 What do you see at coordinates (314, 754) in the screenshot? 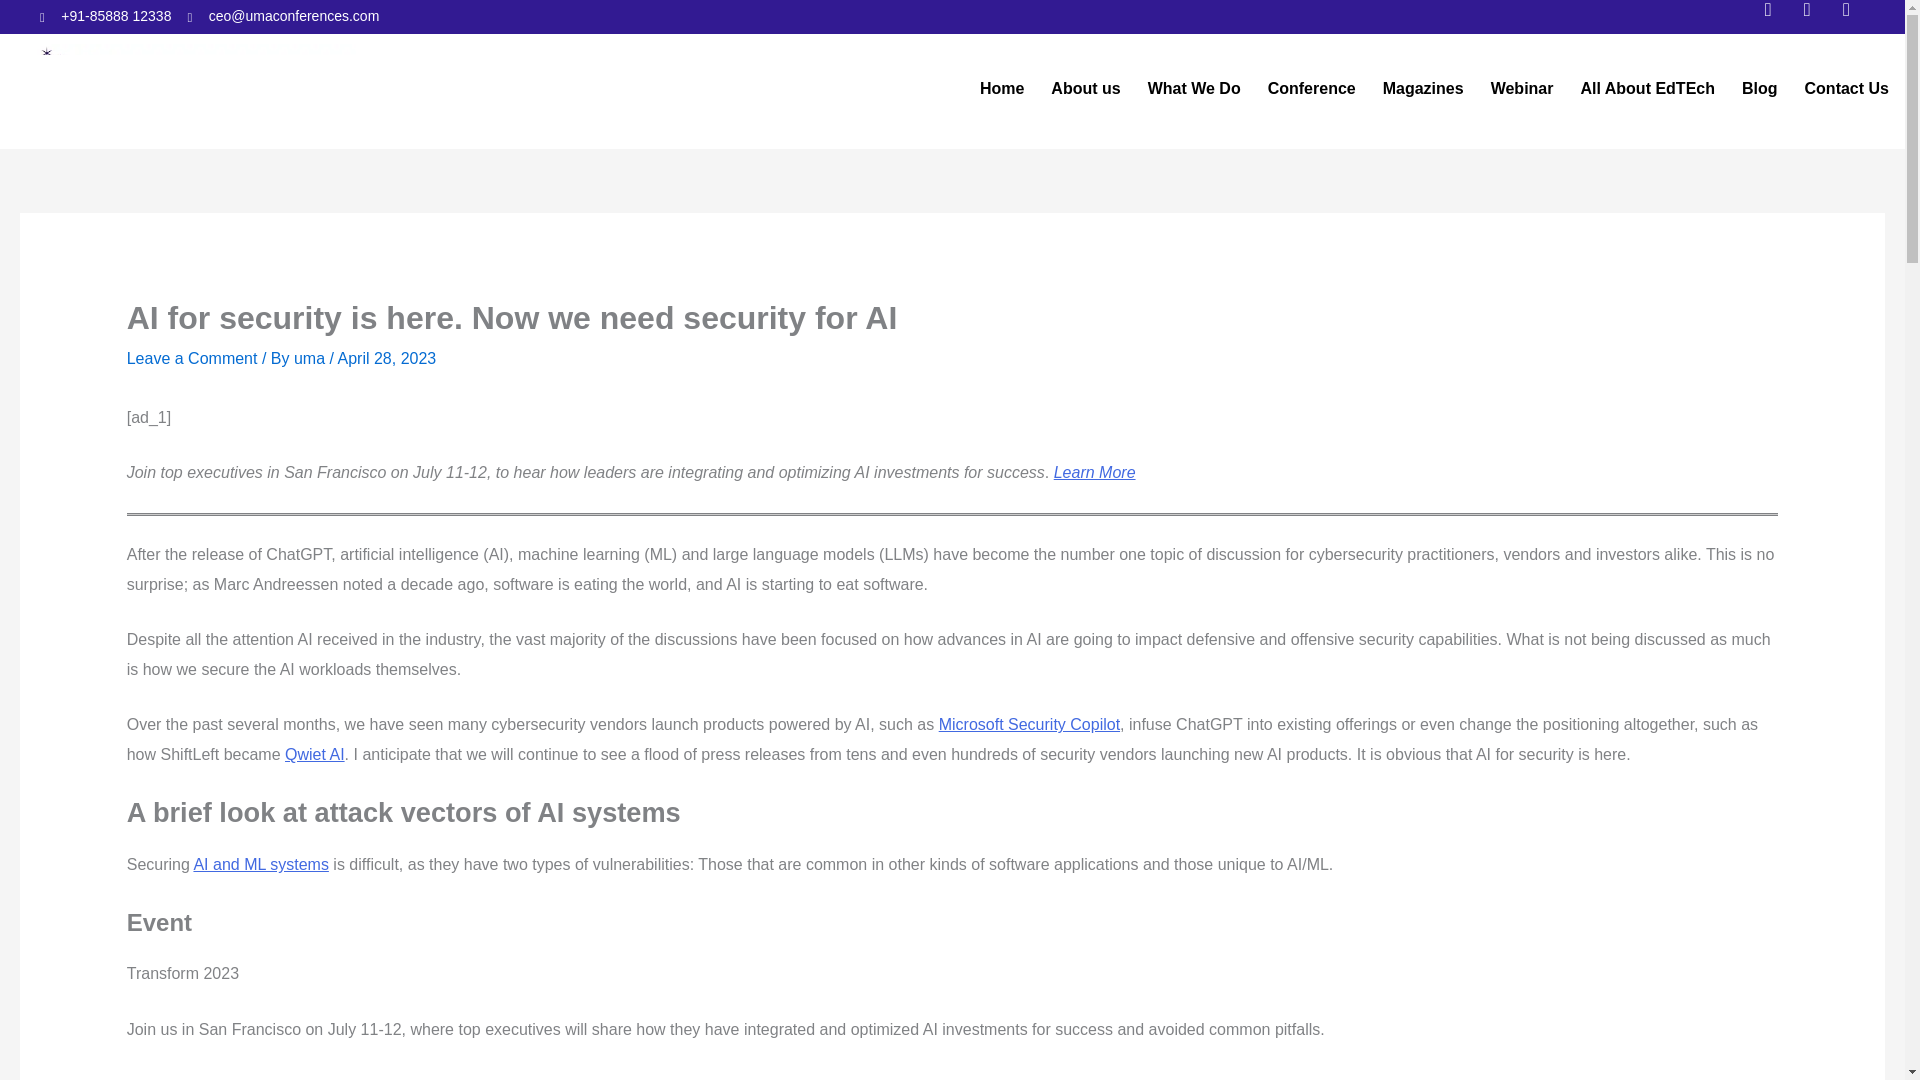
I see `Qwiet AI` at bounding box center [314, 754].